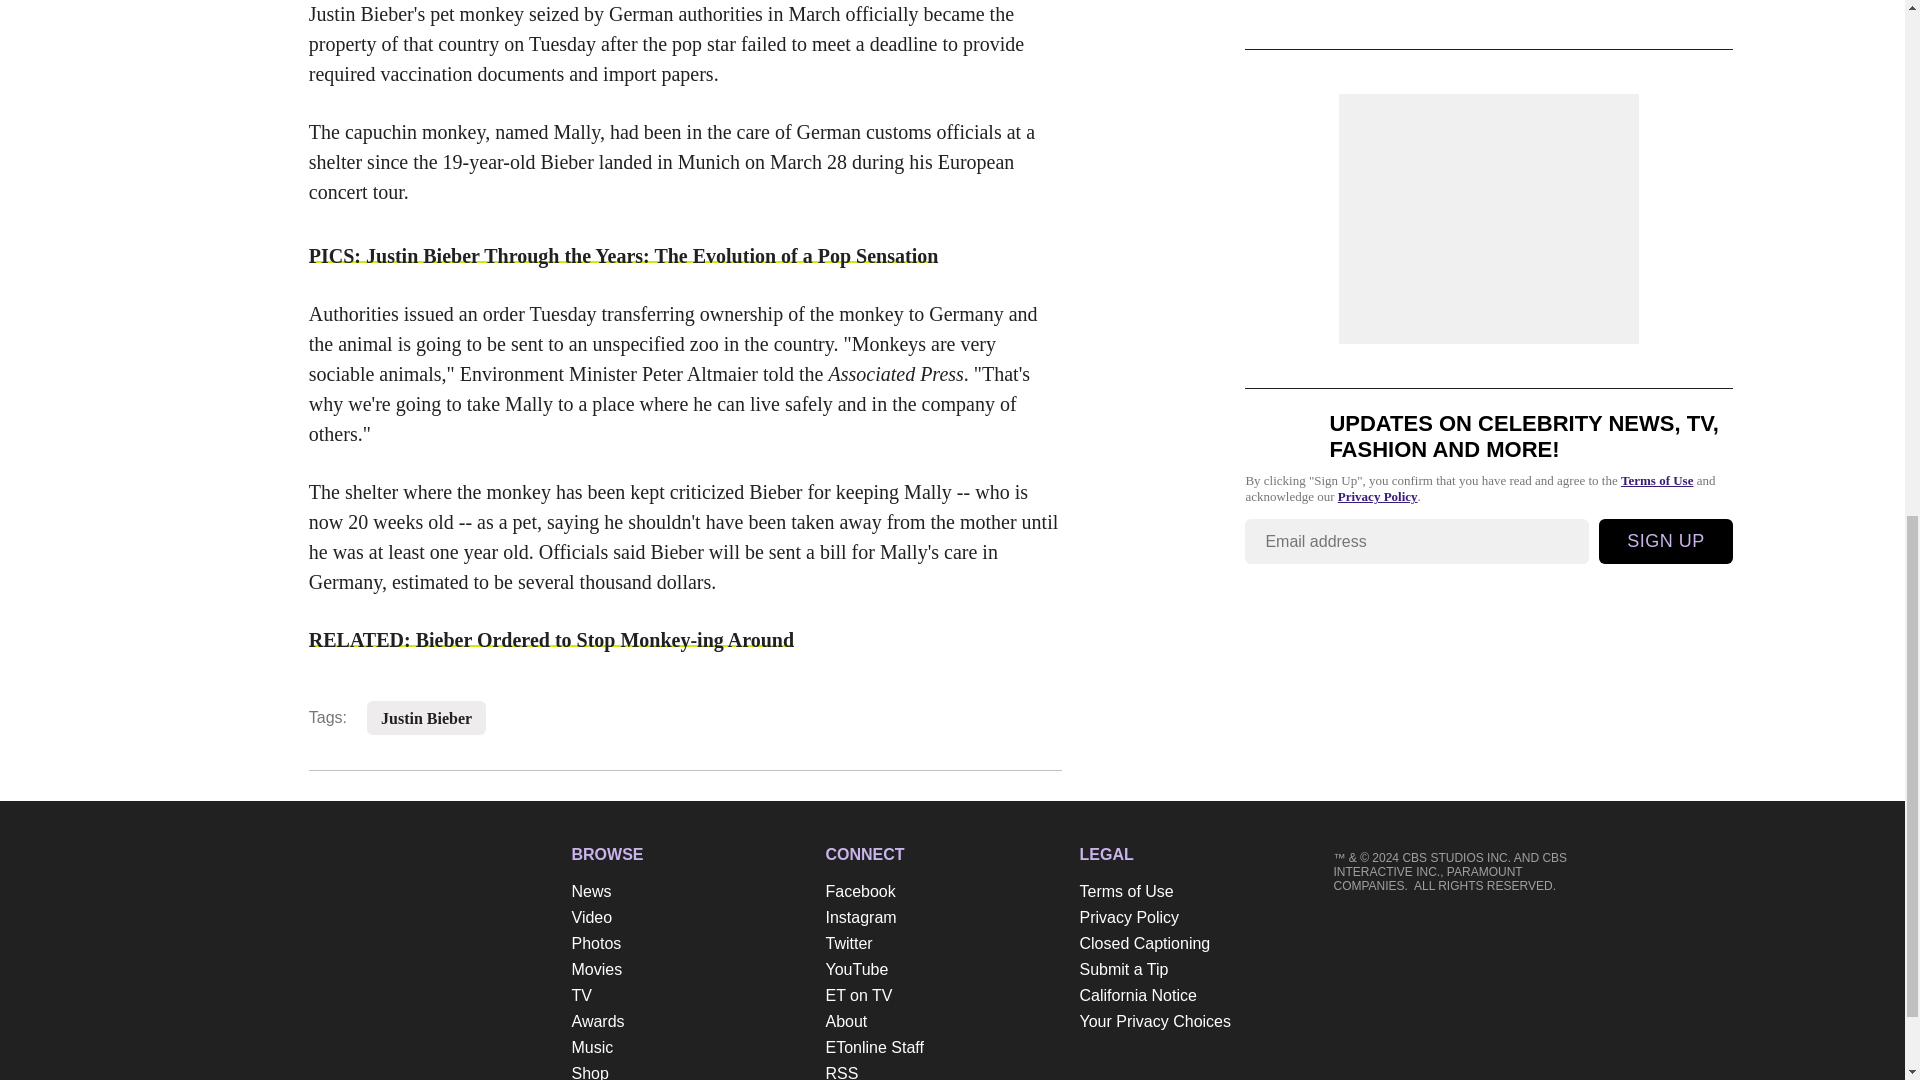  Describe the element at coordinates (689, 1021) in the screenshot. I see `Awards` at that location.